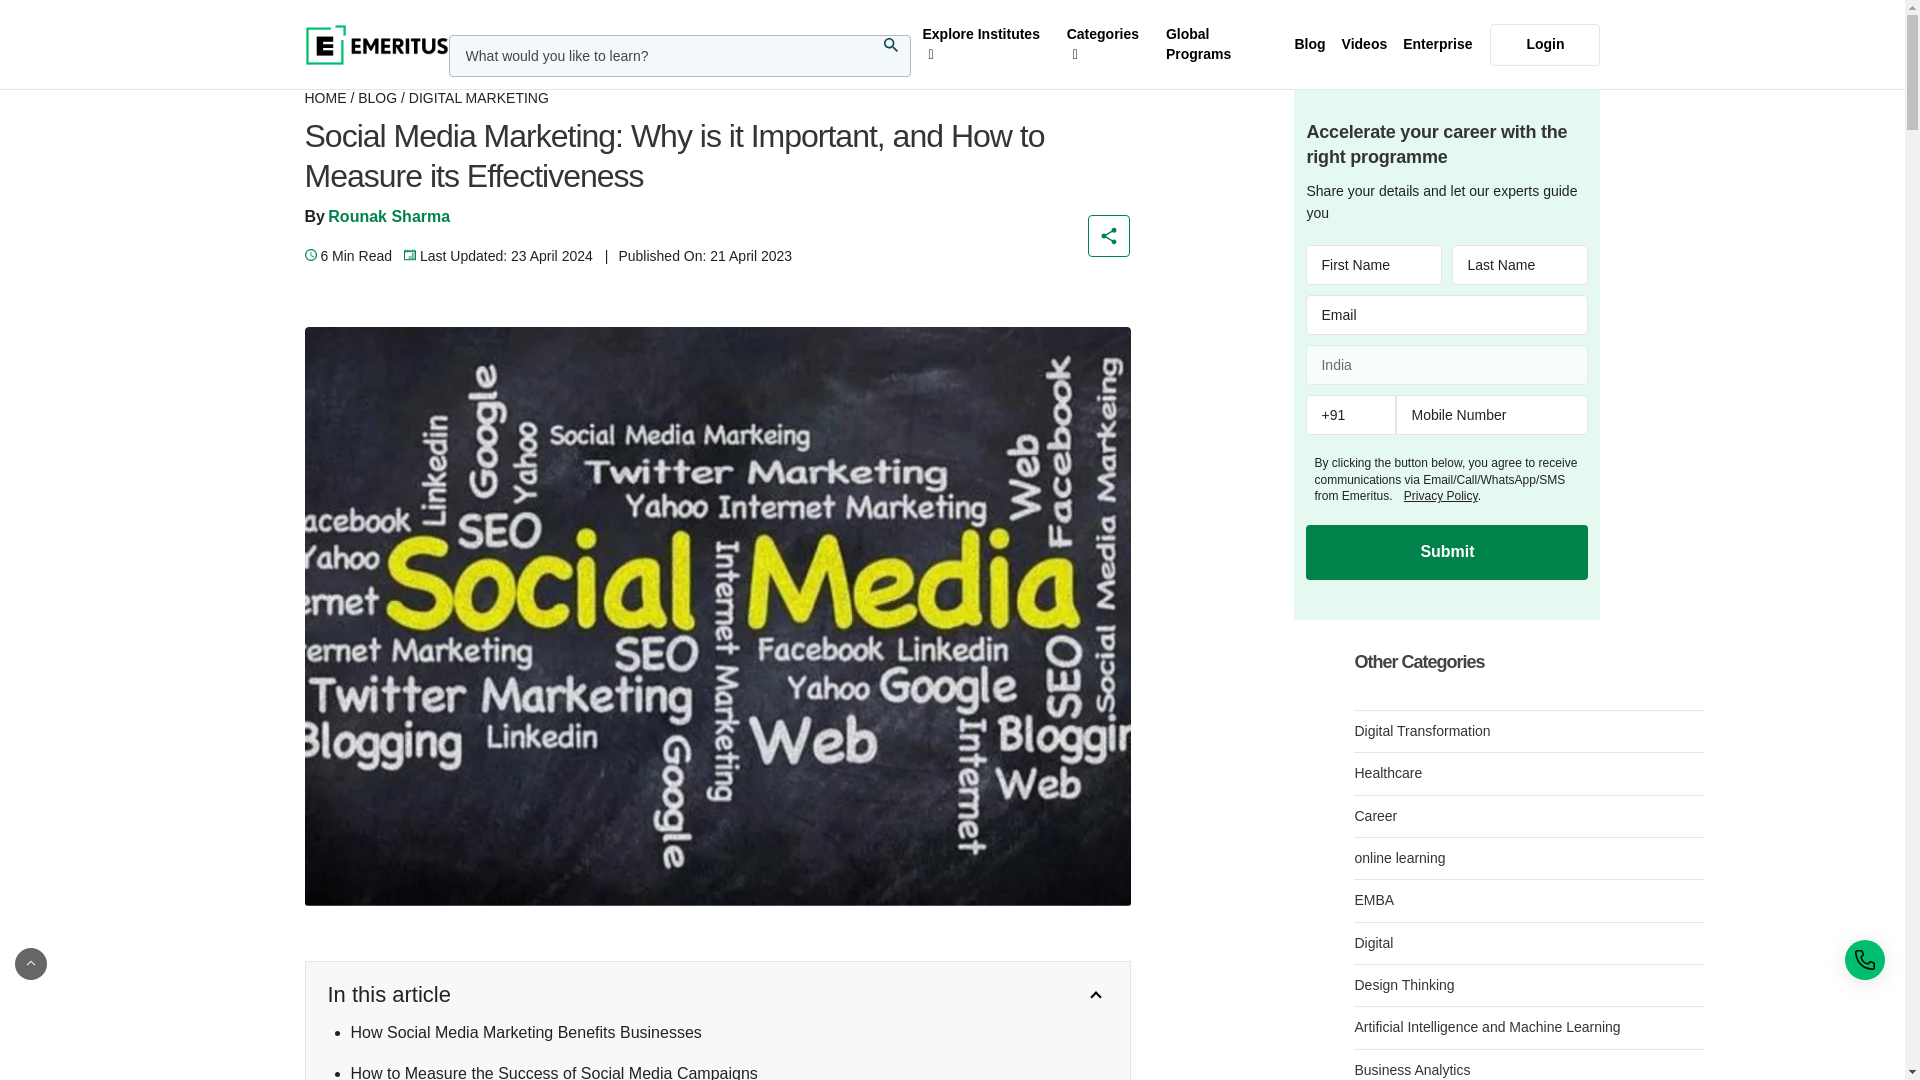 The height and width of the screenshot is (1080, 1920). I want to click on Discover Now!!, so click(1281, 20).